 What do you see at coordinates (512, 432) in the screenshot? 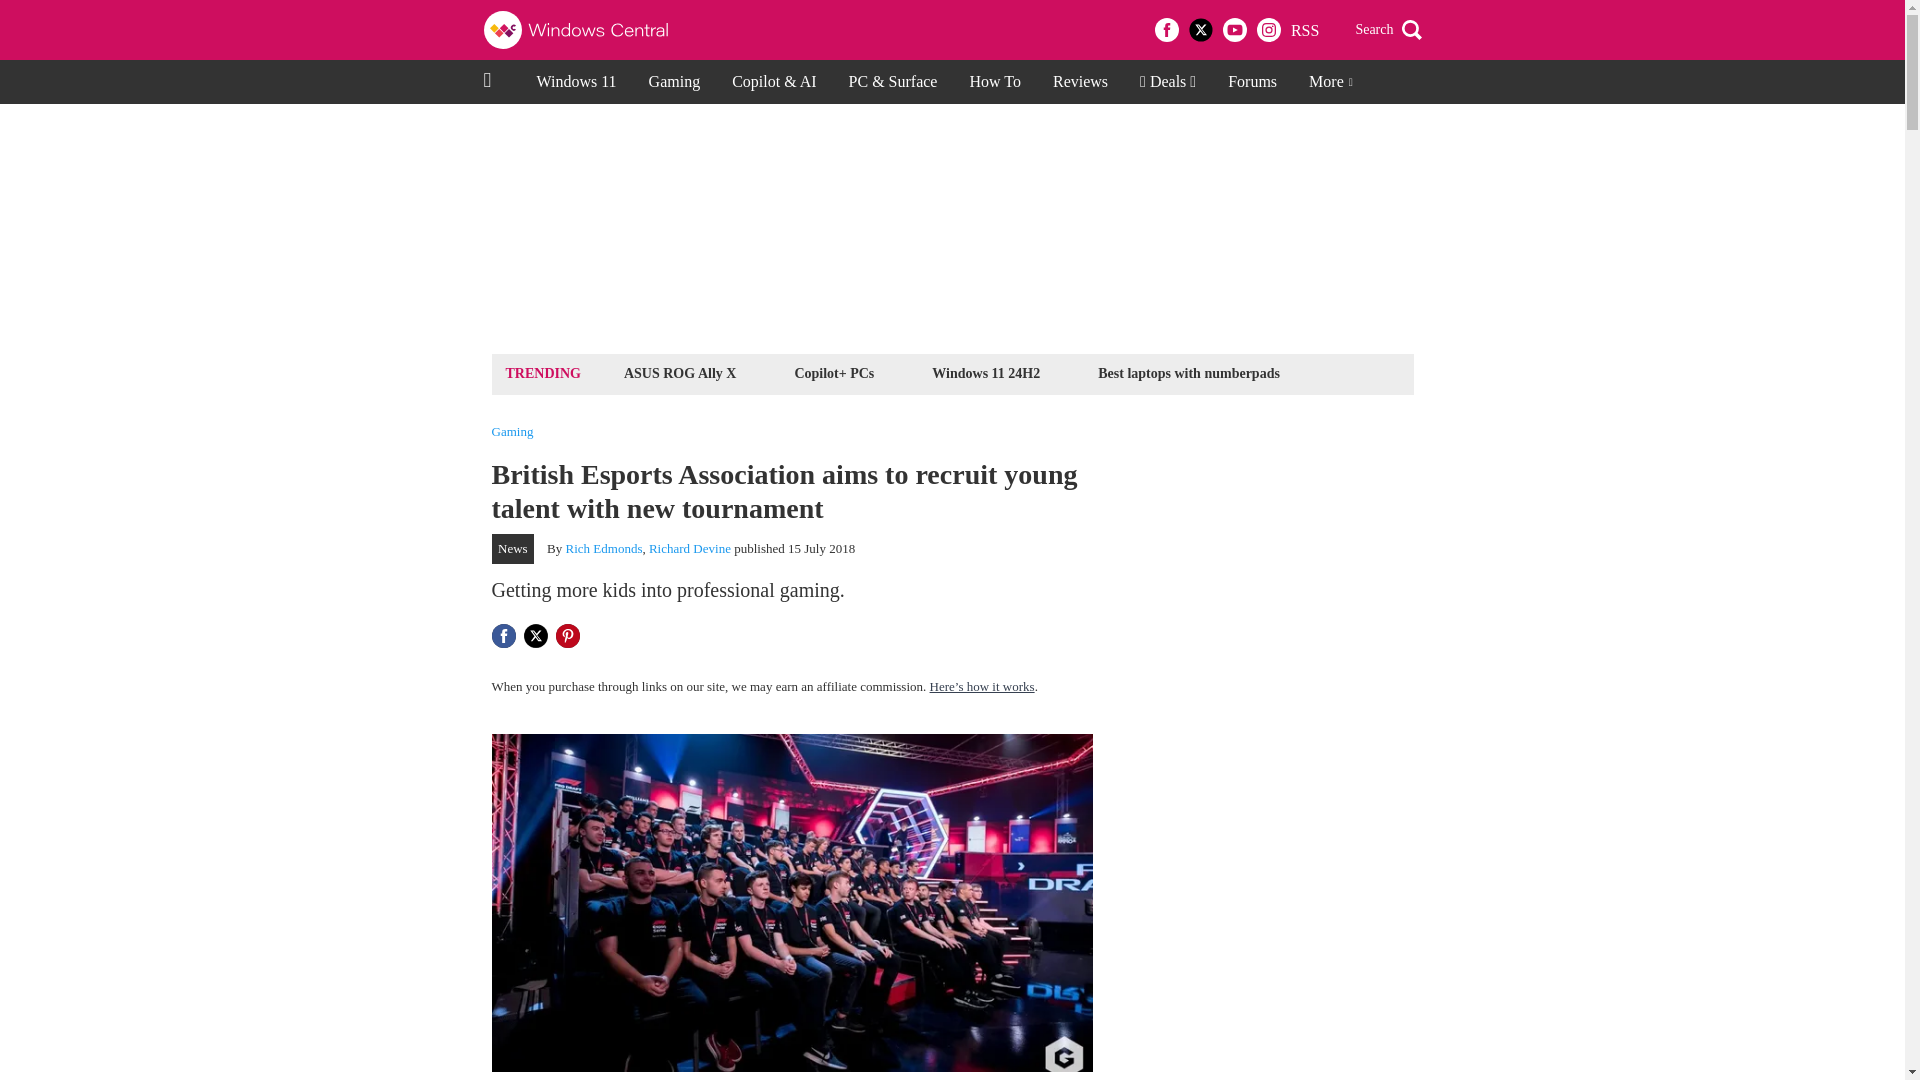
I see `Gaming` at bounding box center [512, 432].